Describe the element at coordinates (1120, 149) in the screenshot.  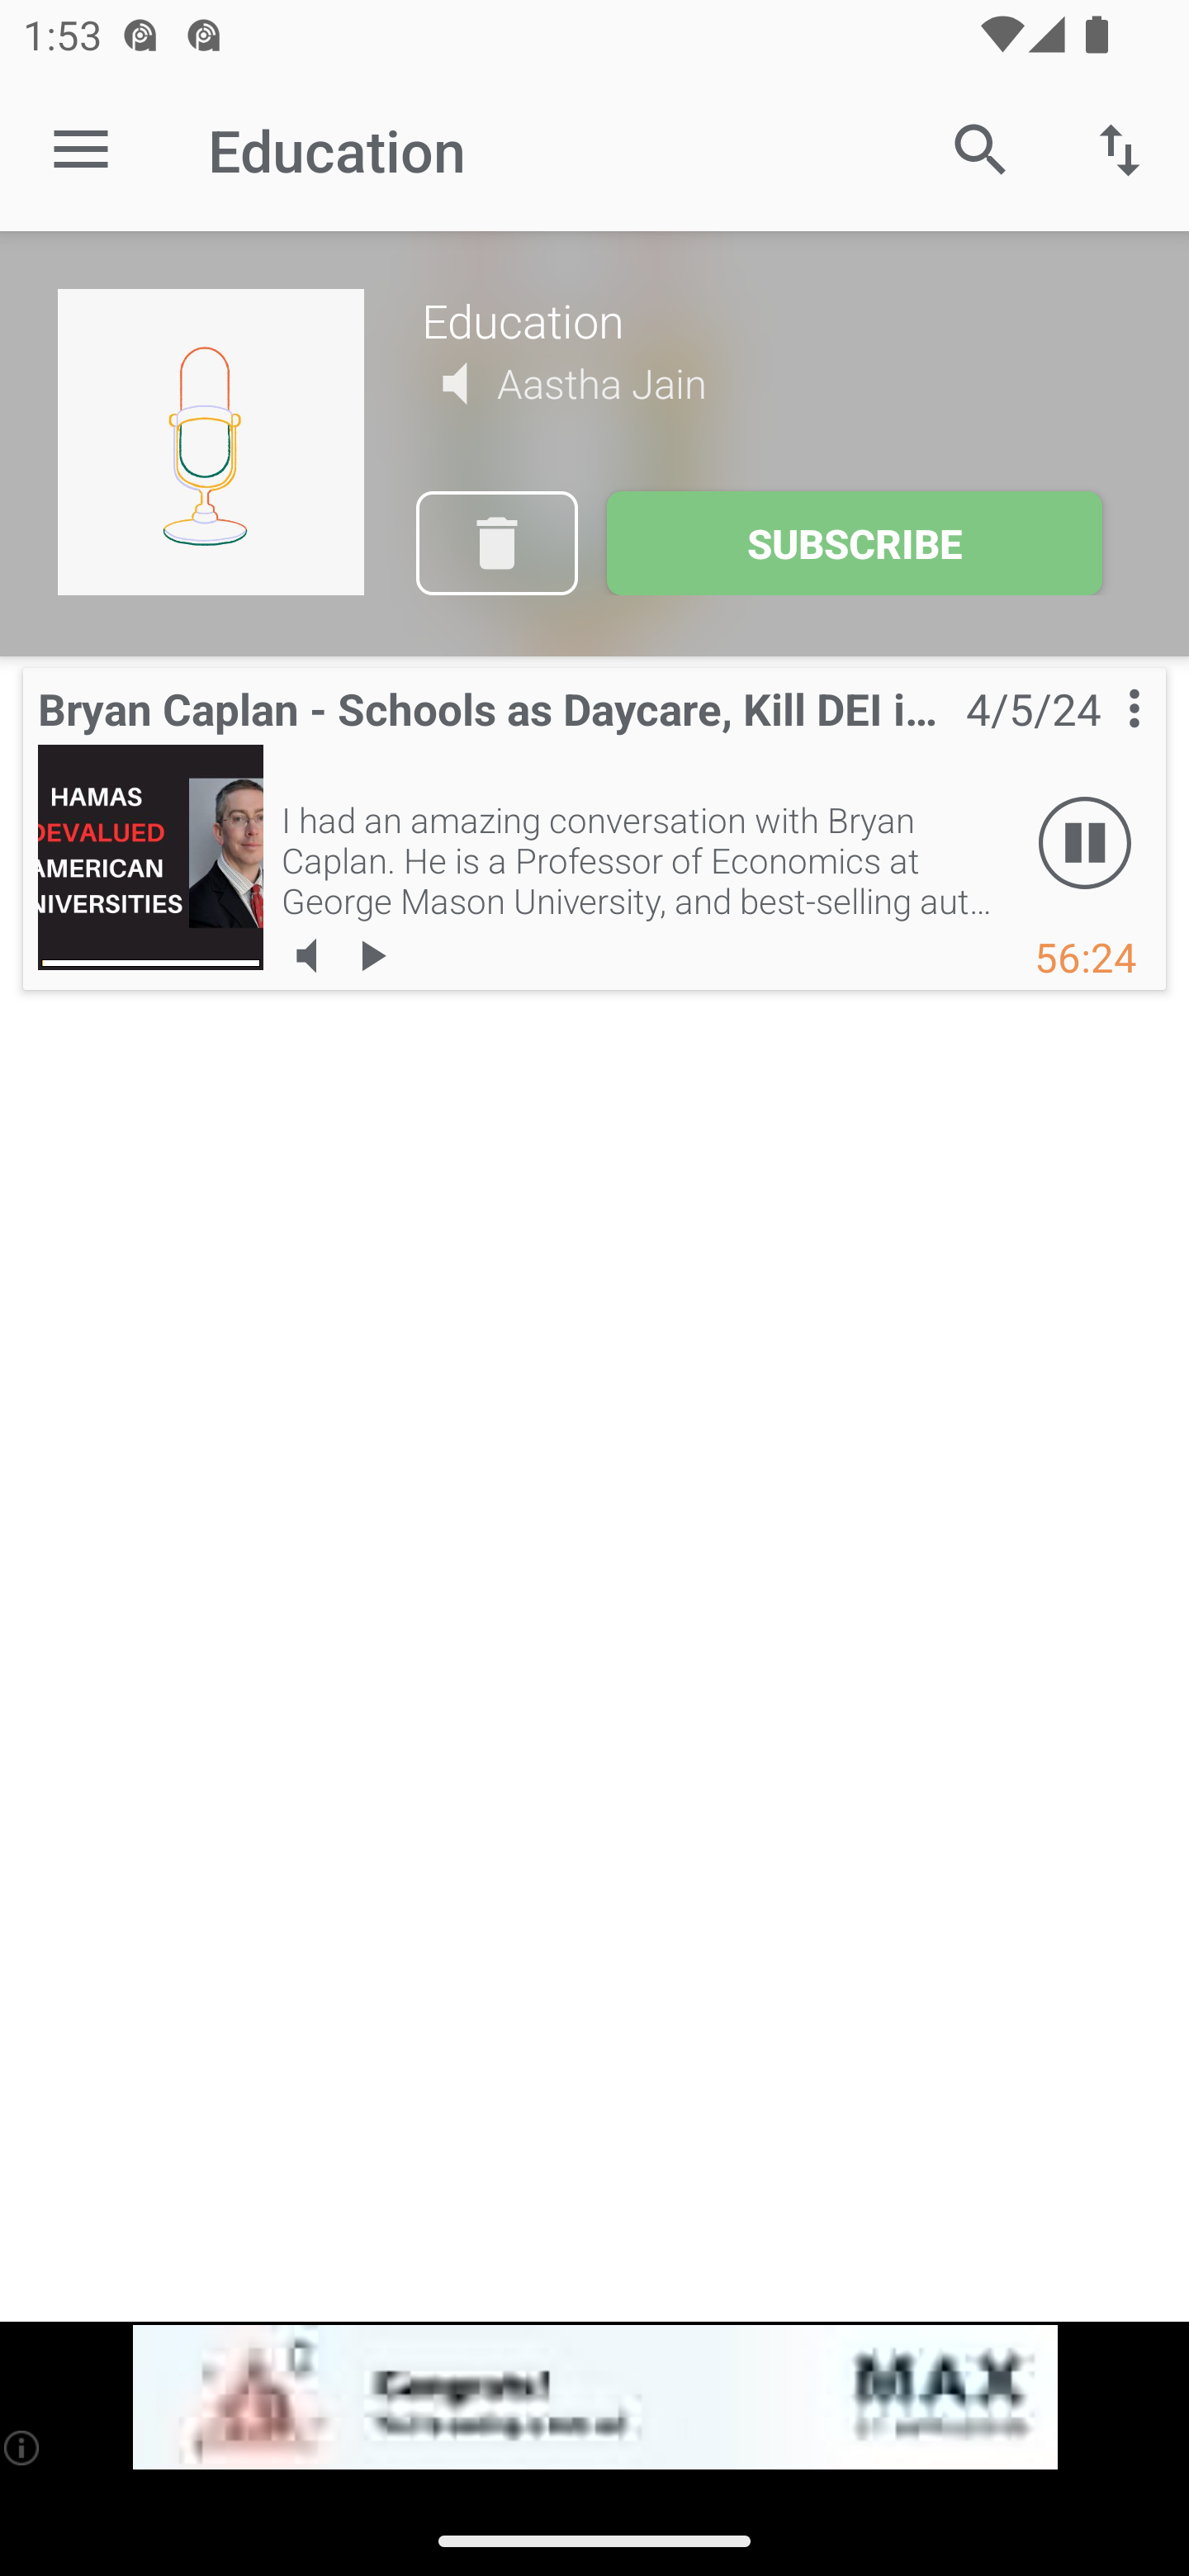
I see `Sort` at that location.